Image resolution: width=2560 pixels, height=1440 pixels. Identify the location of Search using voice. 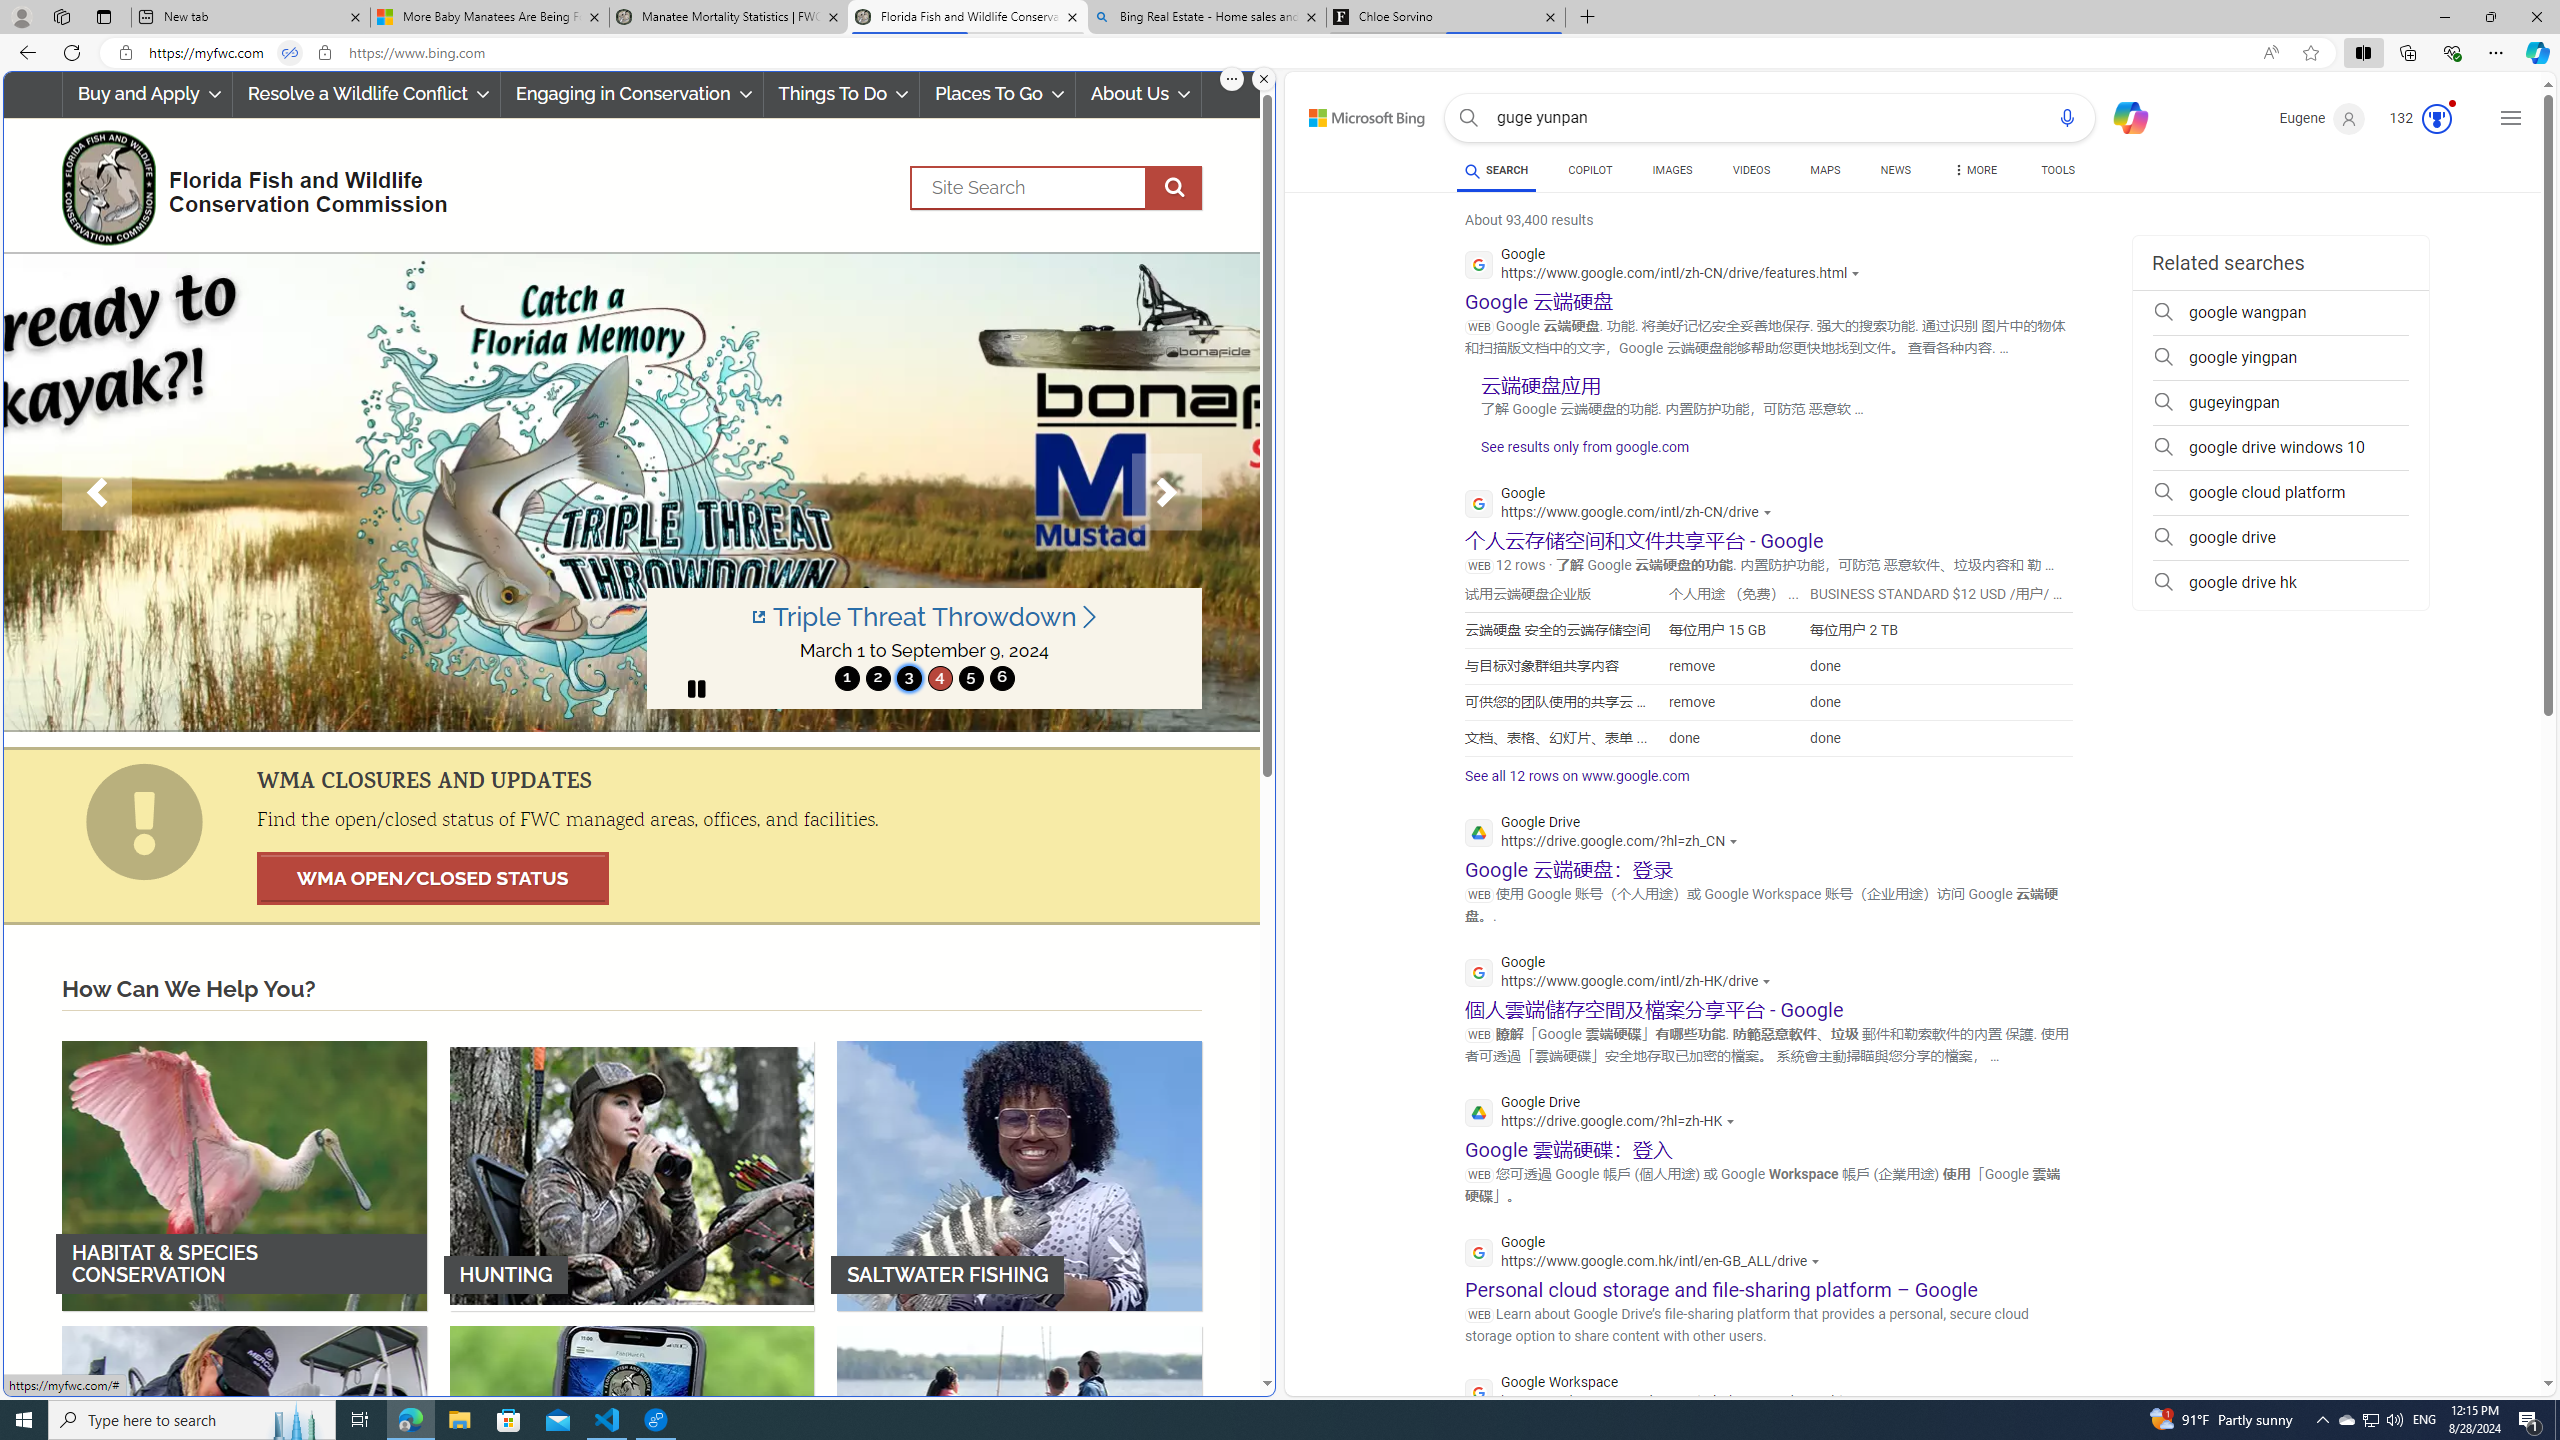
(2066, 118).